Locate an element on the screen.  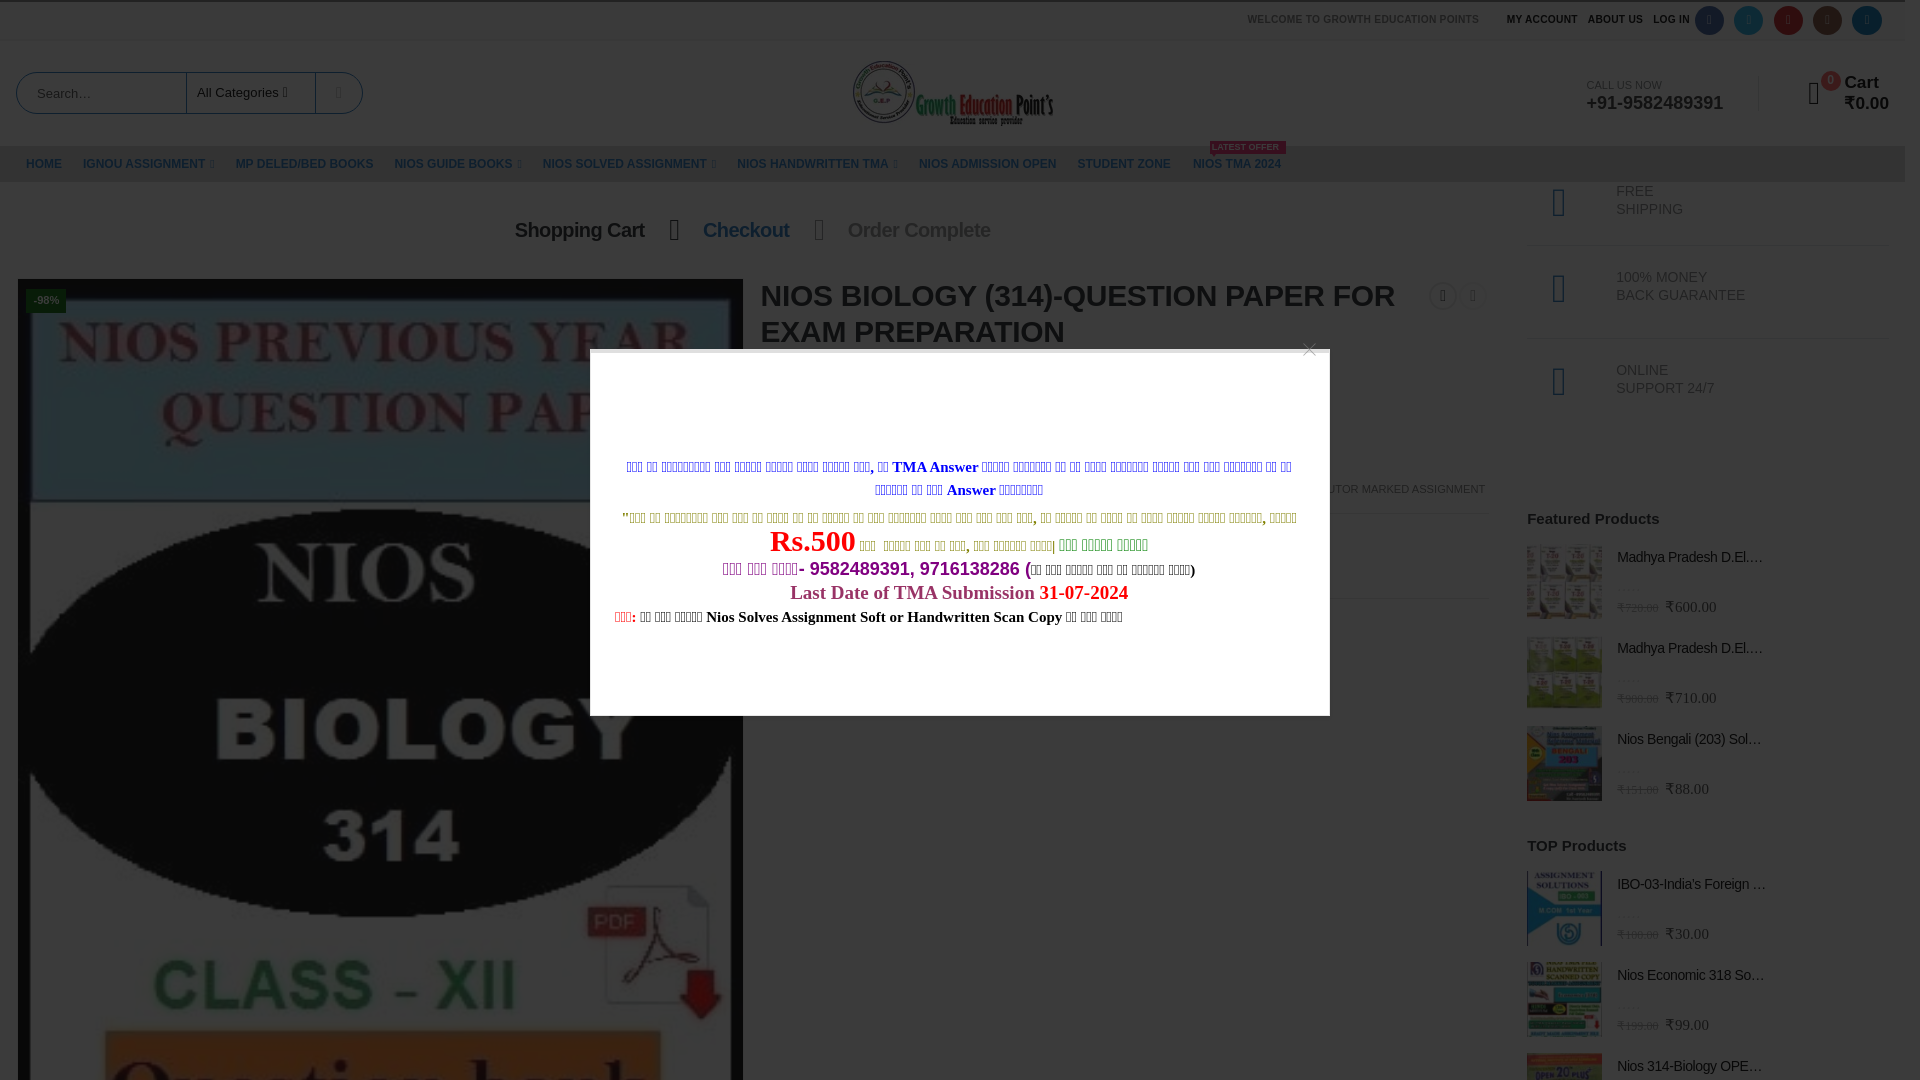
NIOS GUIDE BOOKS is located at coordinates (458, 164).